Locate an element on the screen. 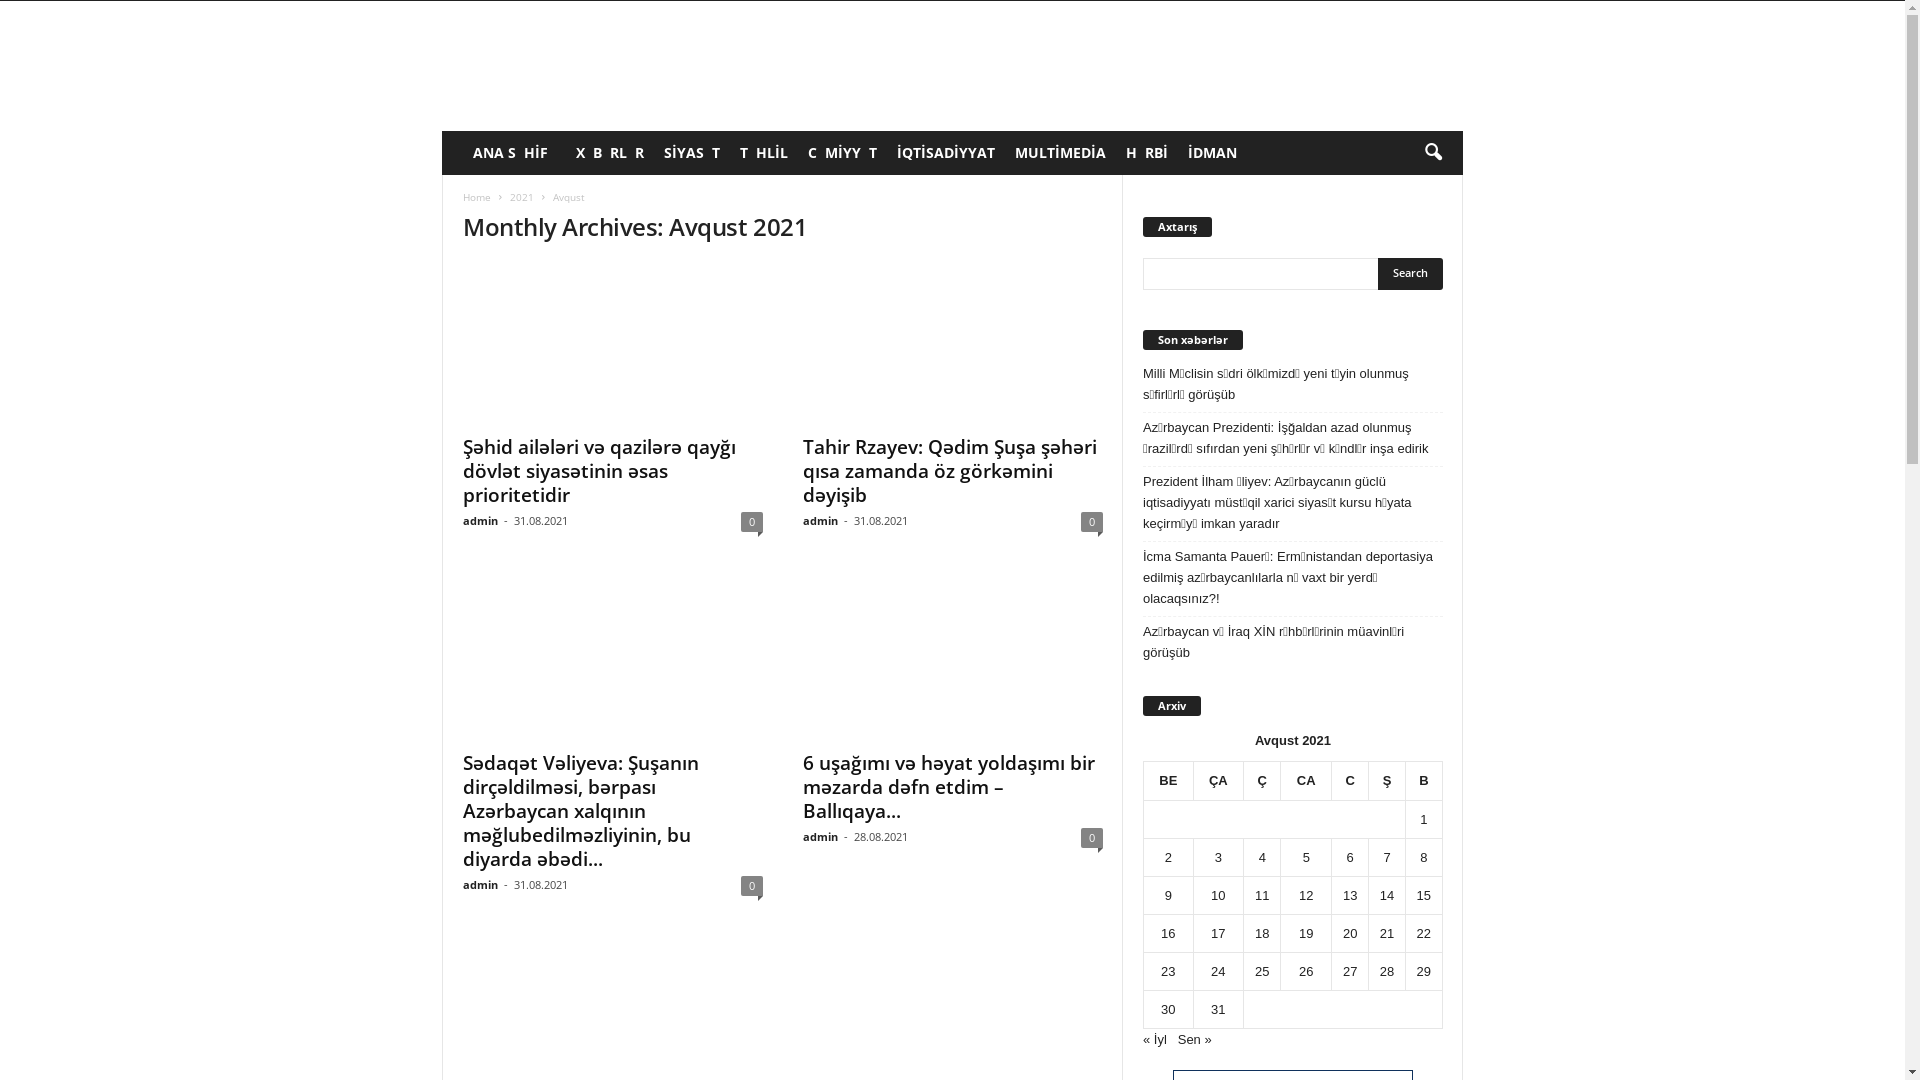  11 is located at coordinates (1262, 896).